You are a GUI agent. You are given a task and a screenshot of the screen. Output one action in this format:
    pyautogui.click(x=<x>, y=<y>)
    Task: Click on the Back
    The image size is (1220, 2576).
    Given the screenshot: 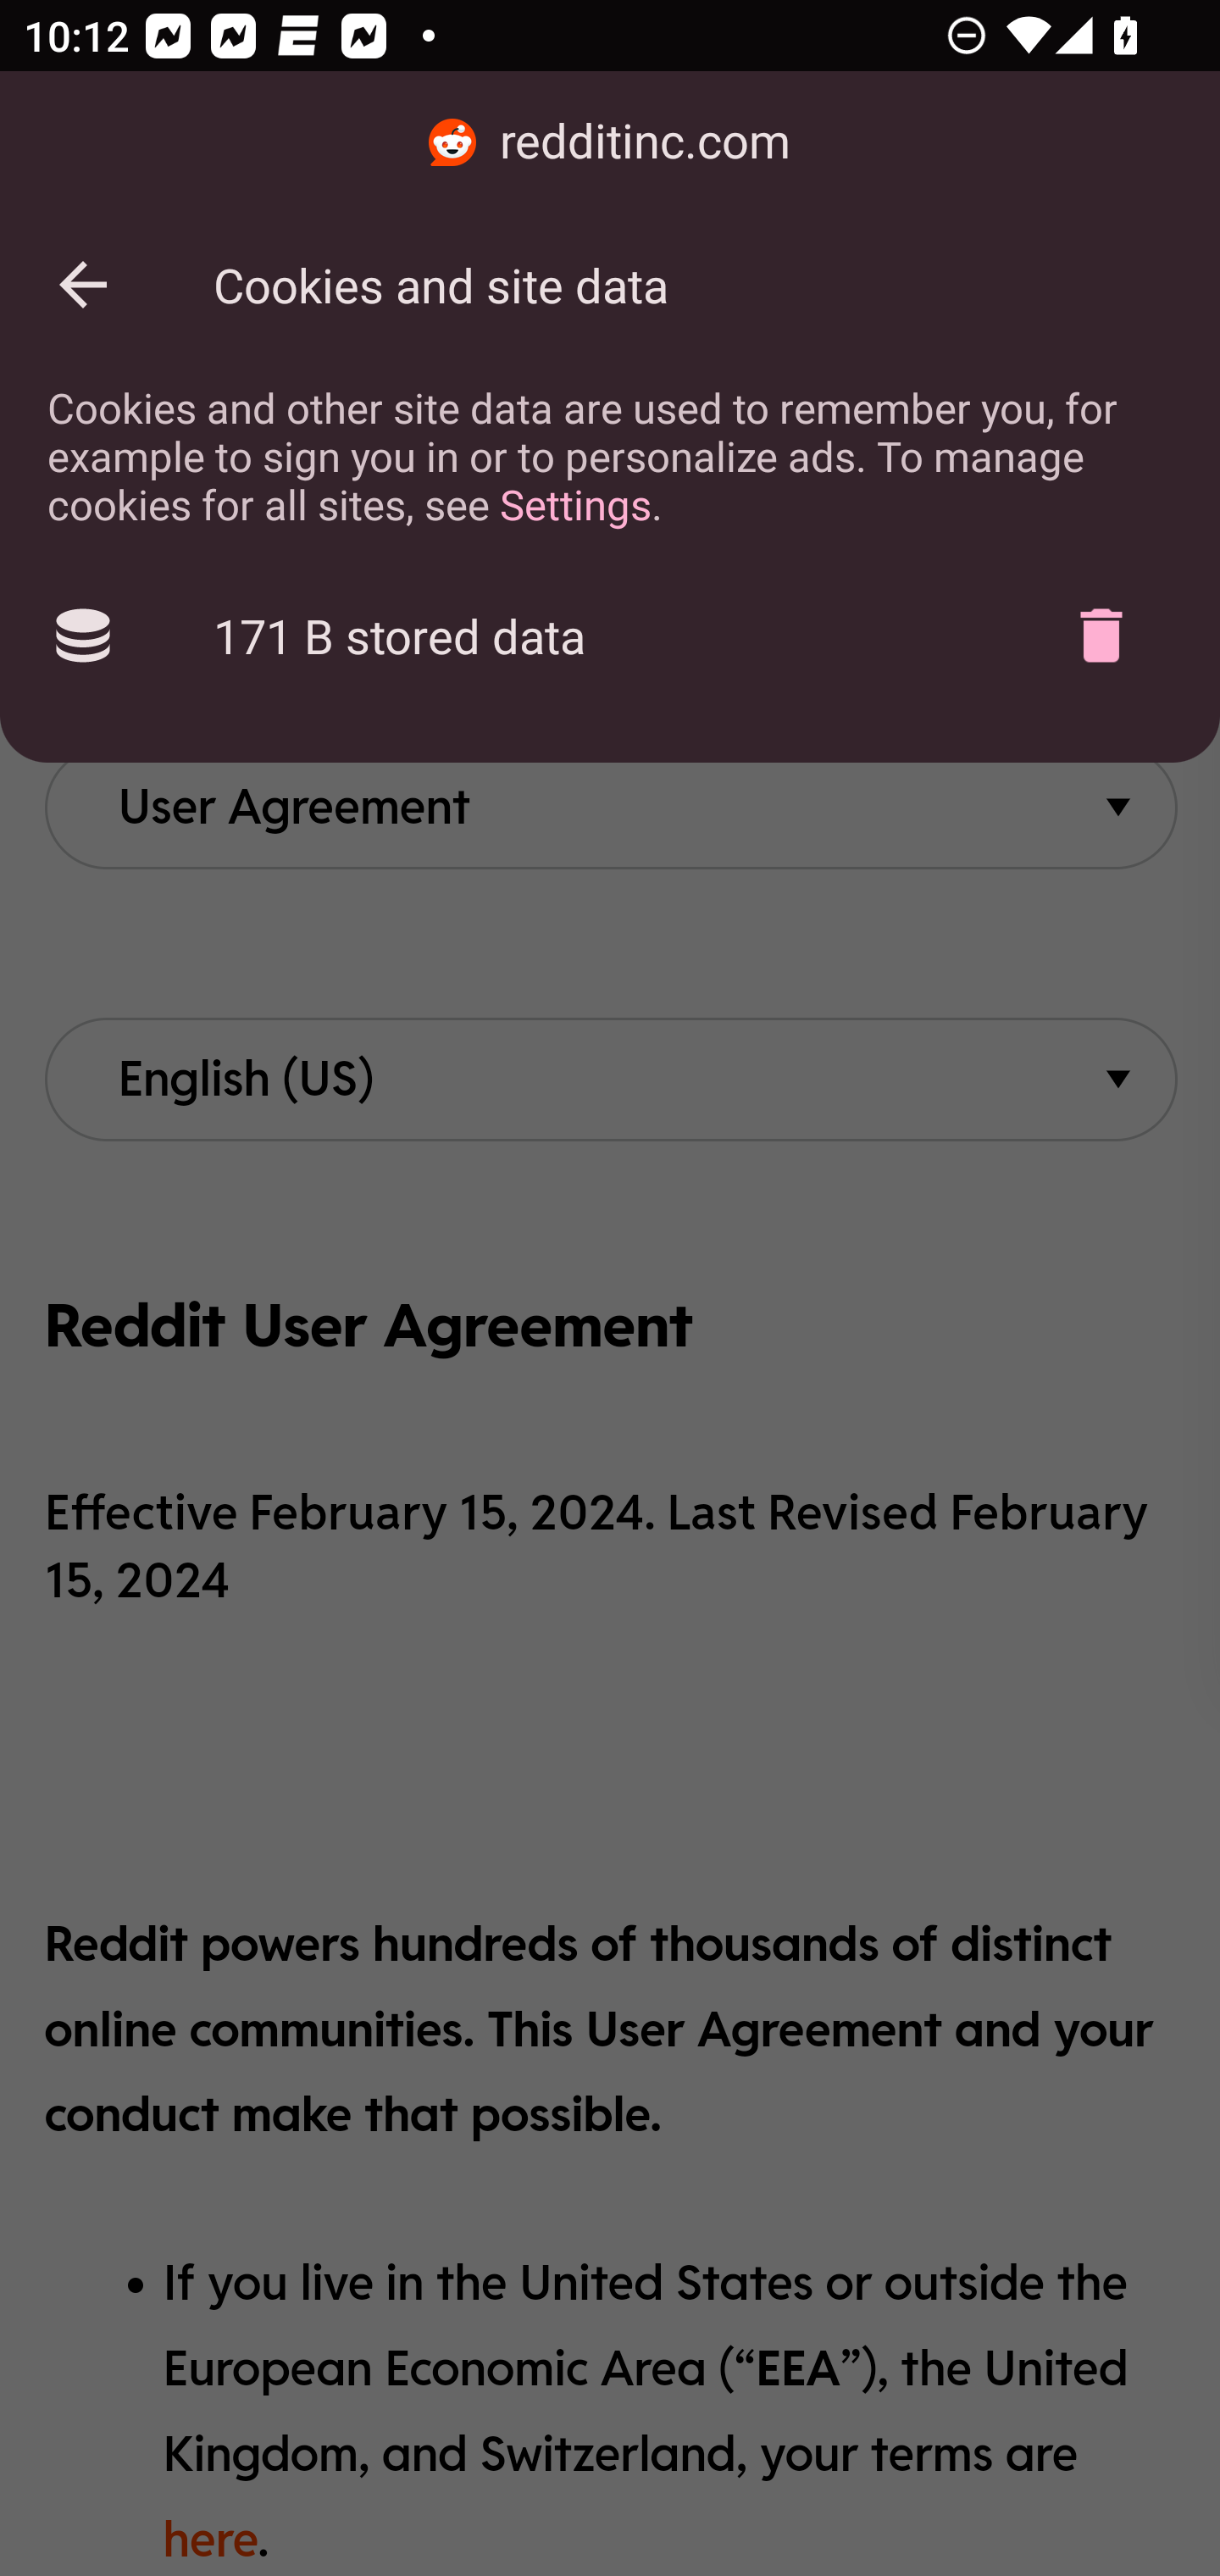 What is the action you would take?
    pyautogui.click(x=83, y=285)
    